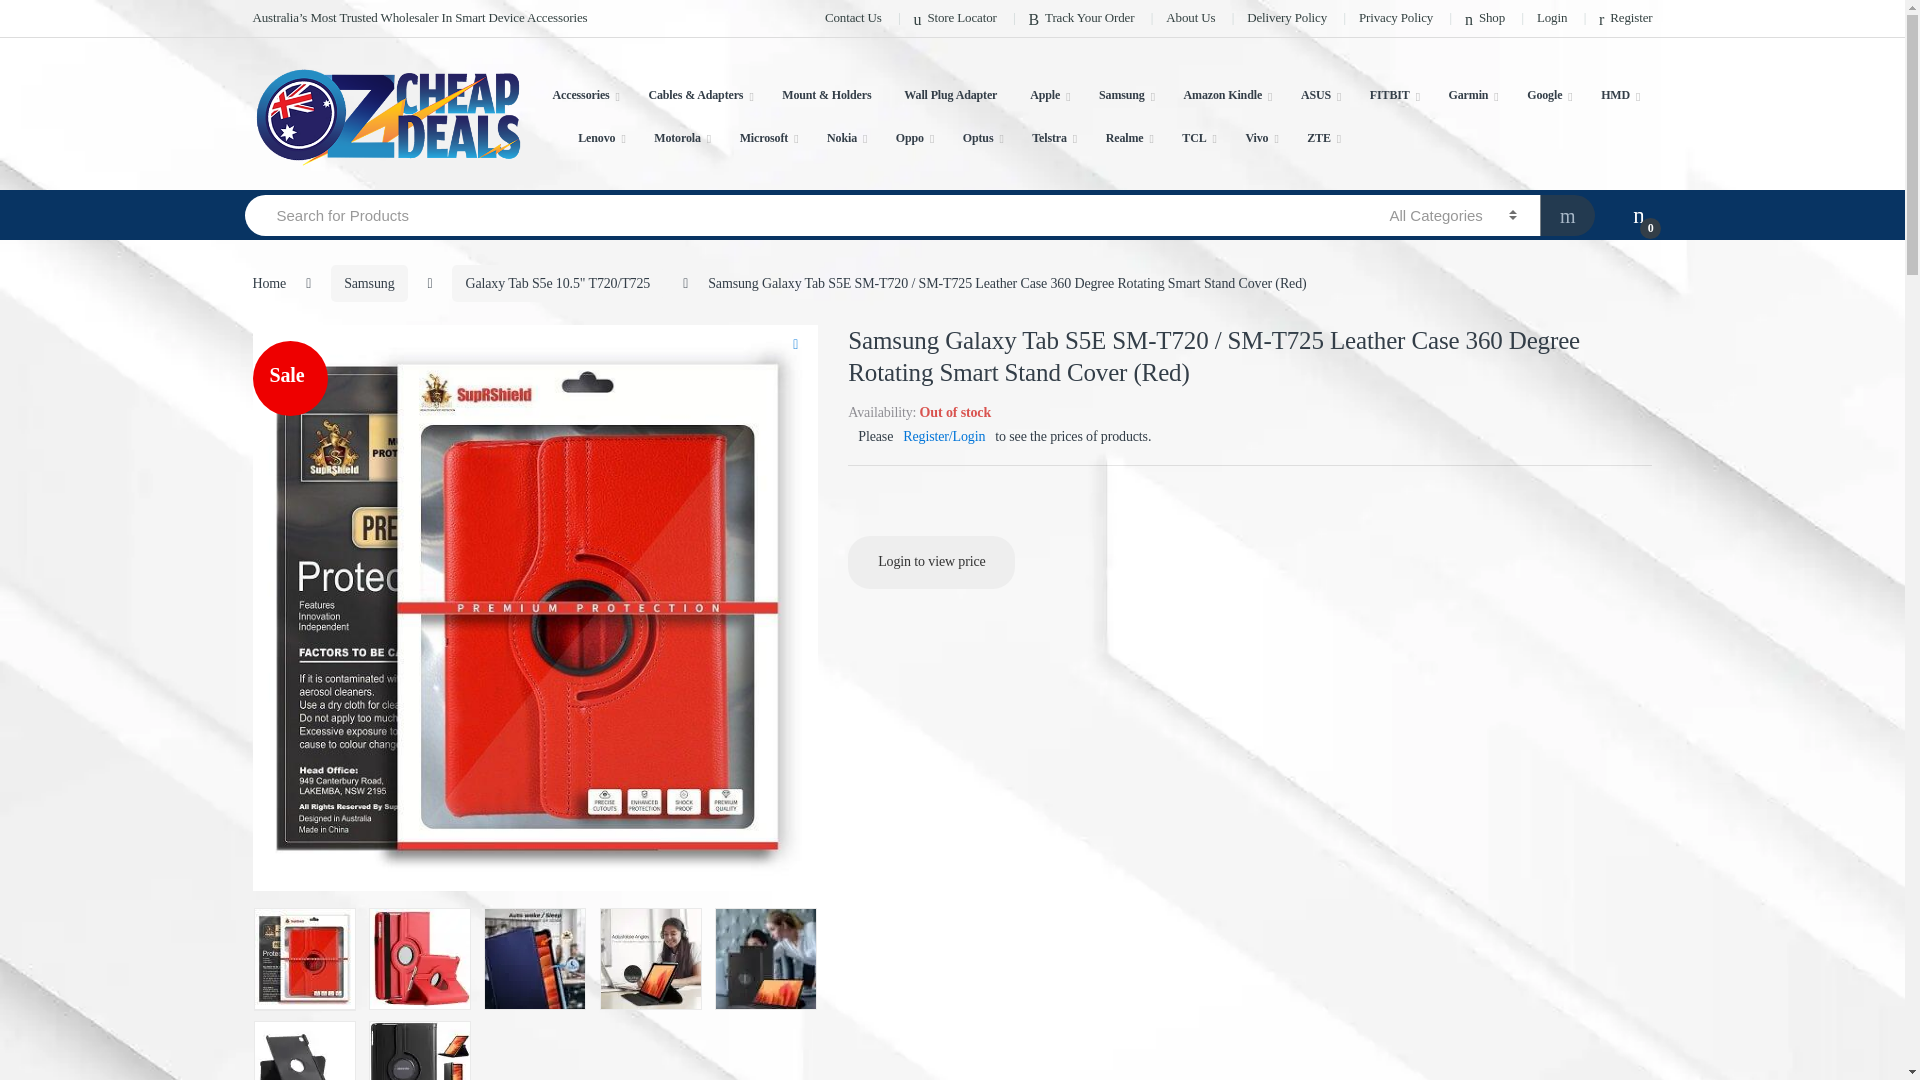 The height and width of the screenshot is (1080, 1920). What do you see at coordinates (1286, 18) in the screenshot?
I see `Delivery Policy` at bounding box center [1286, 18].